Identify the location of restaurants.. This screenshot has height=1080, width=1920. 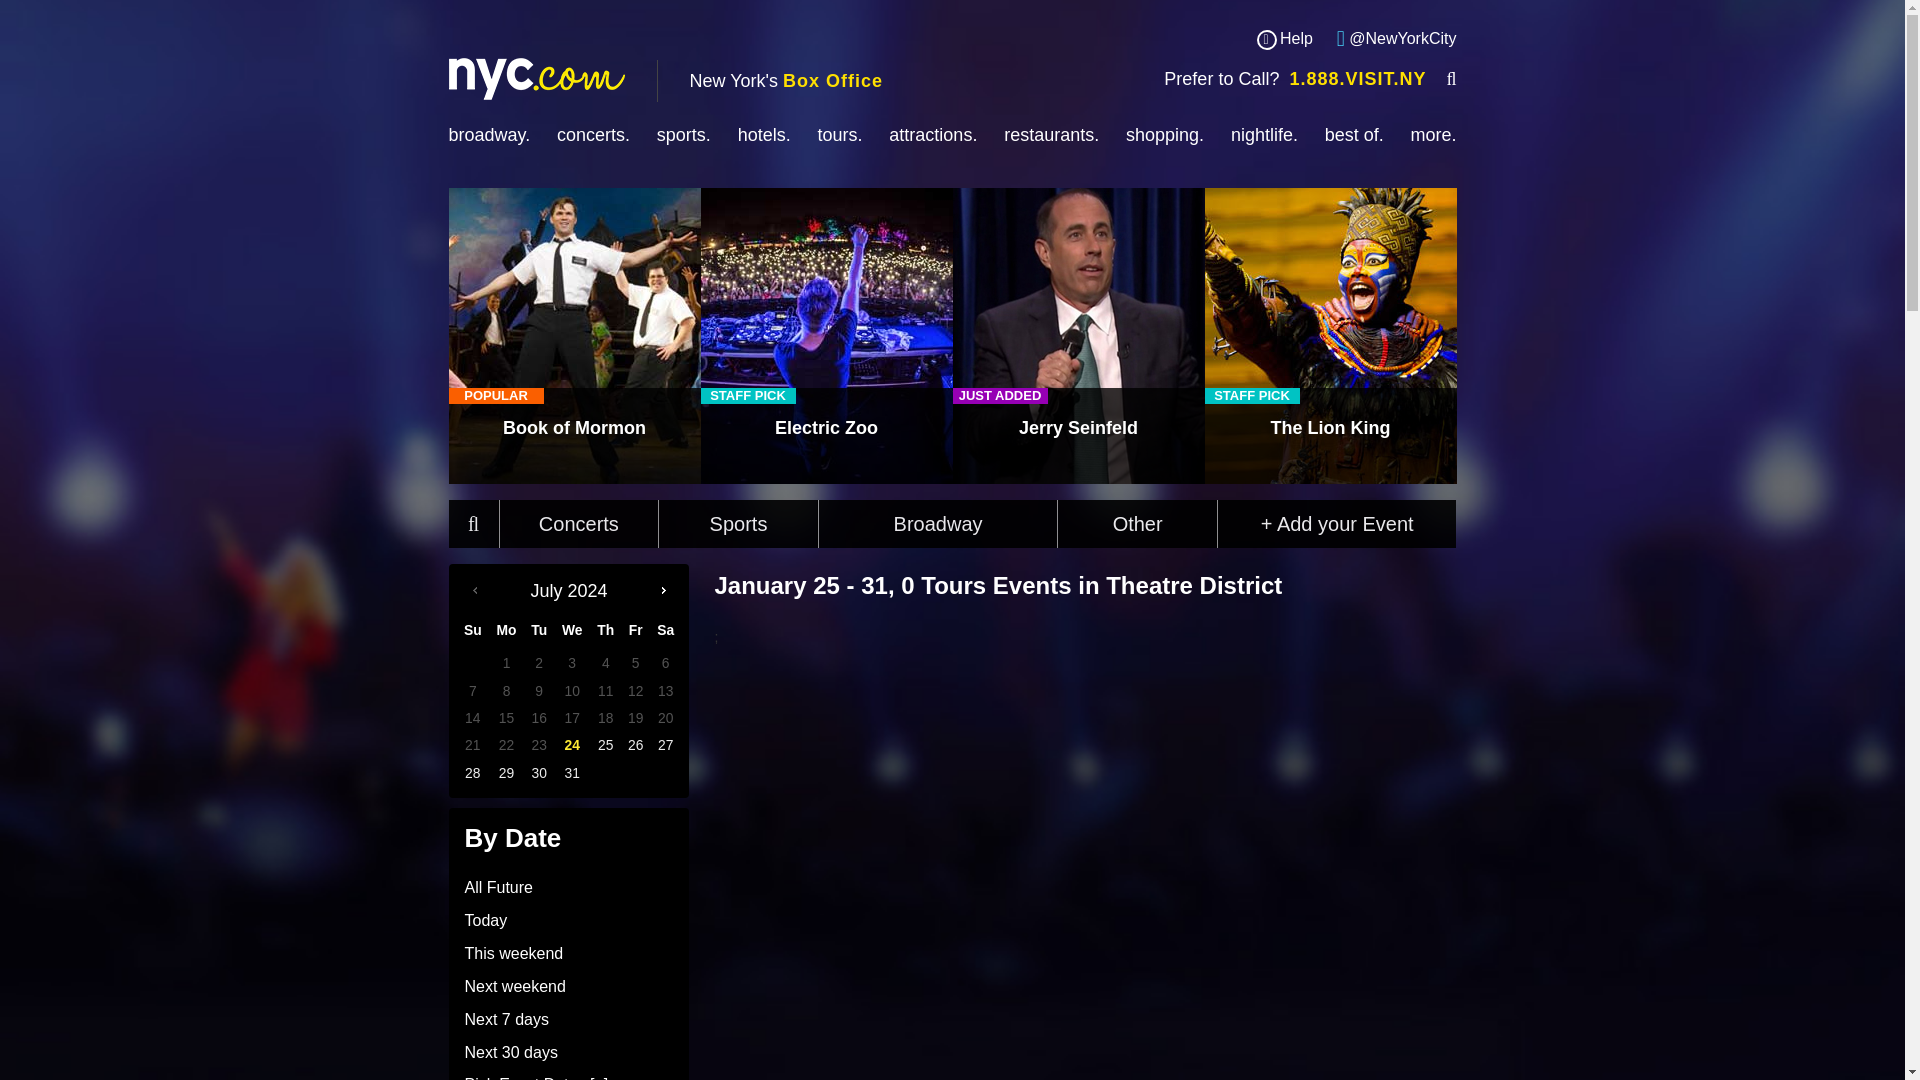
(1051, 134).